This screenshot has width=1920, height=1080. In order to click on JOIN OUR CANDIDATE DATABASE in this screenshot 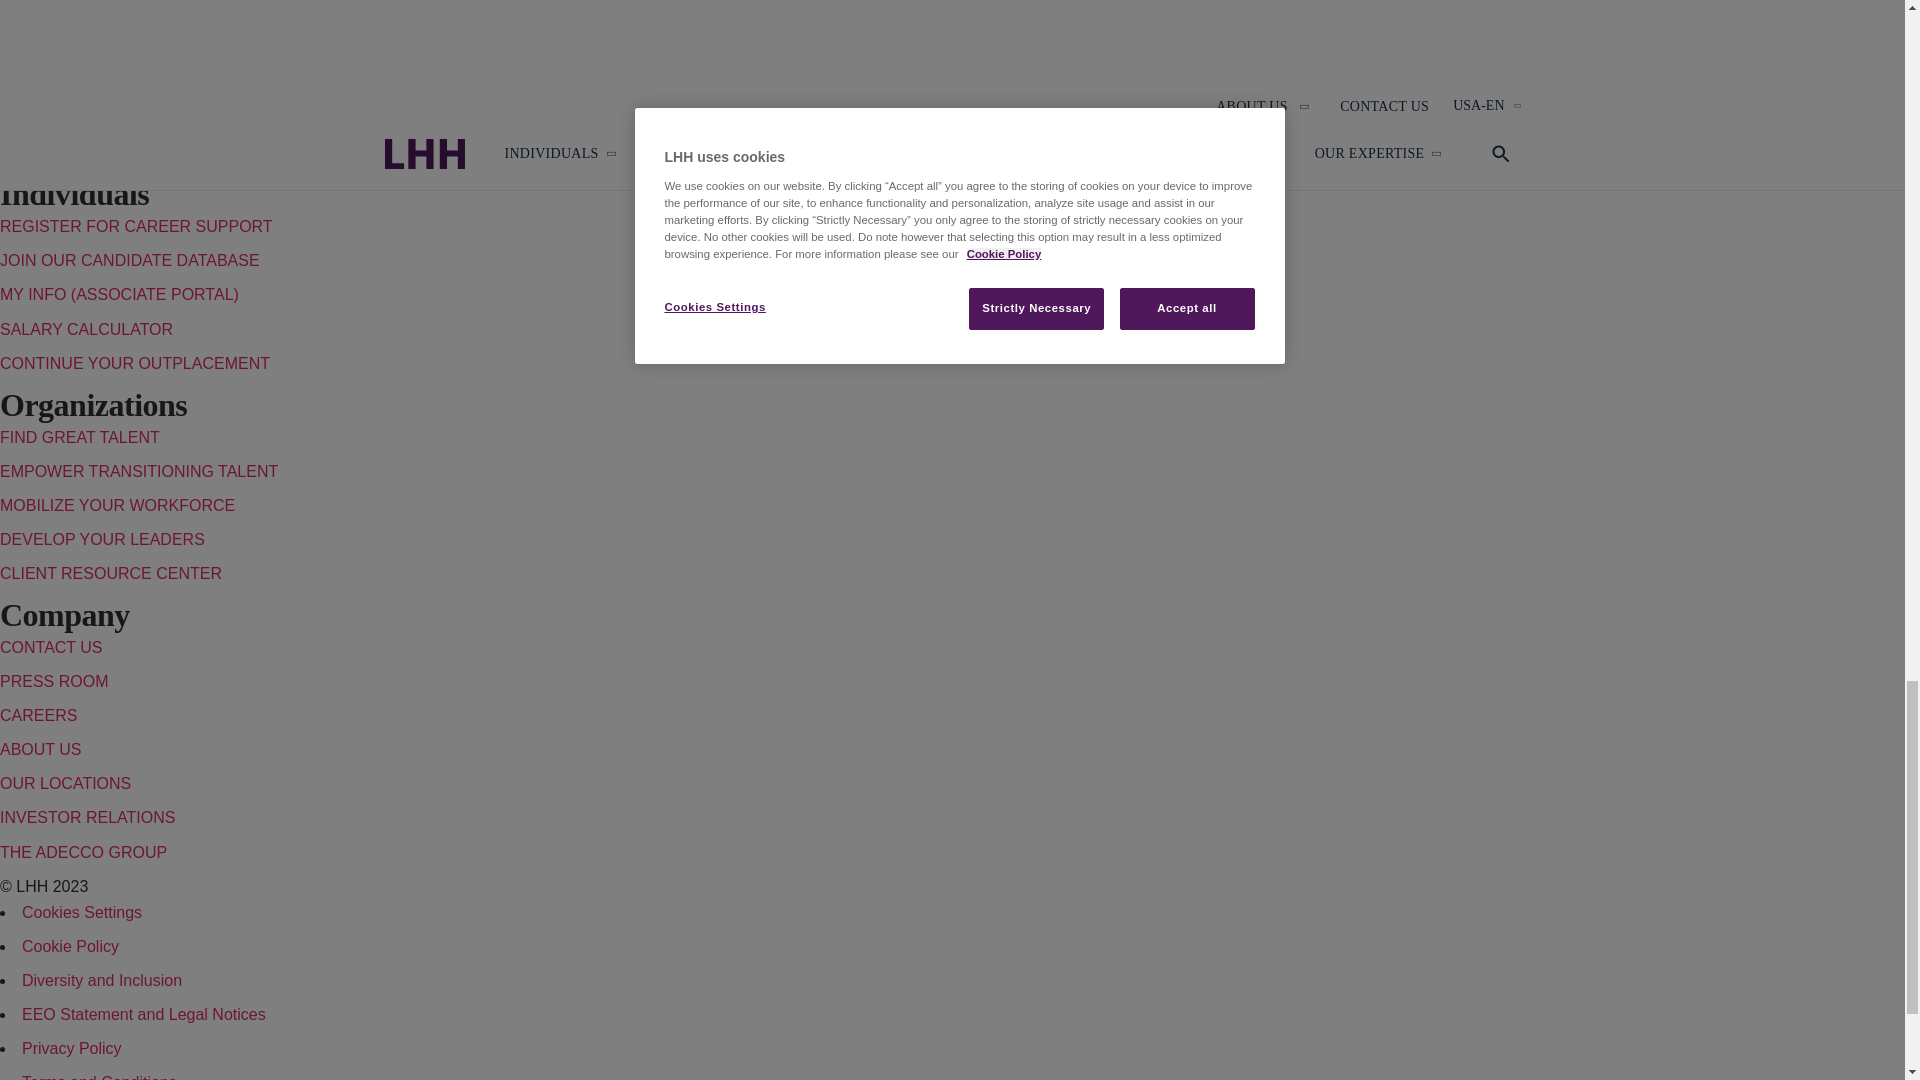, I will do `click(130, 260)`.